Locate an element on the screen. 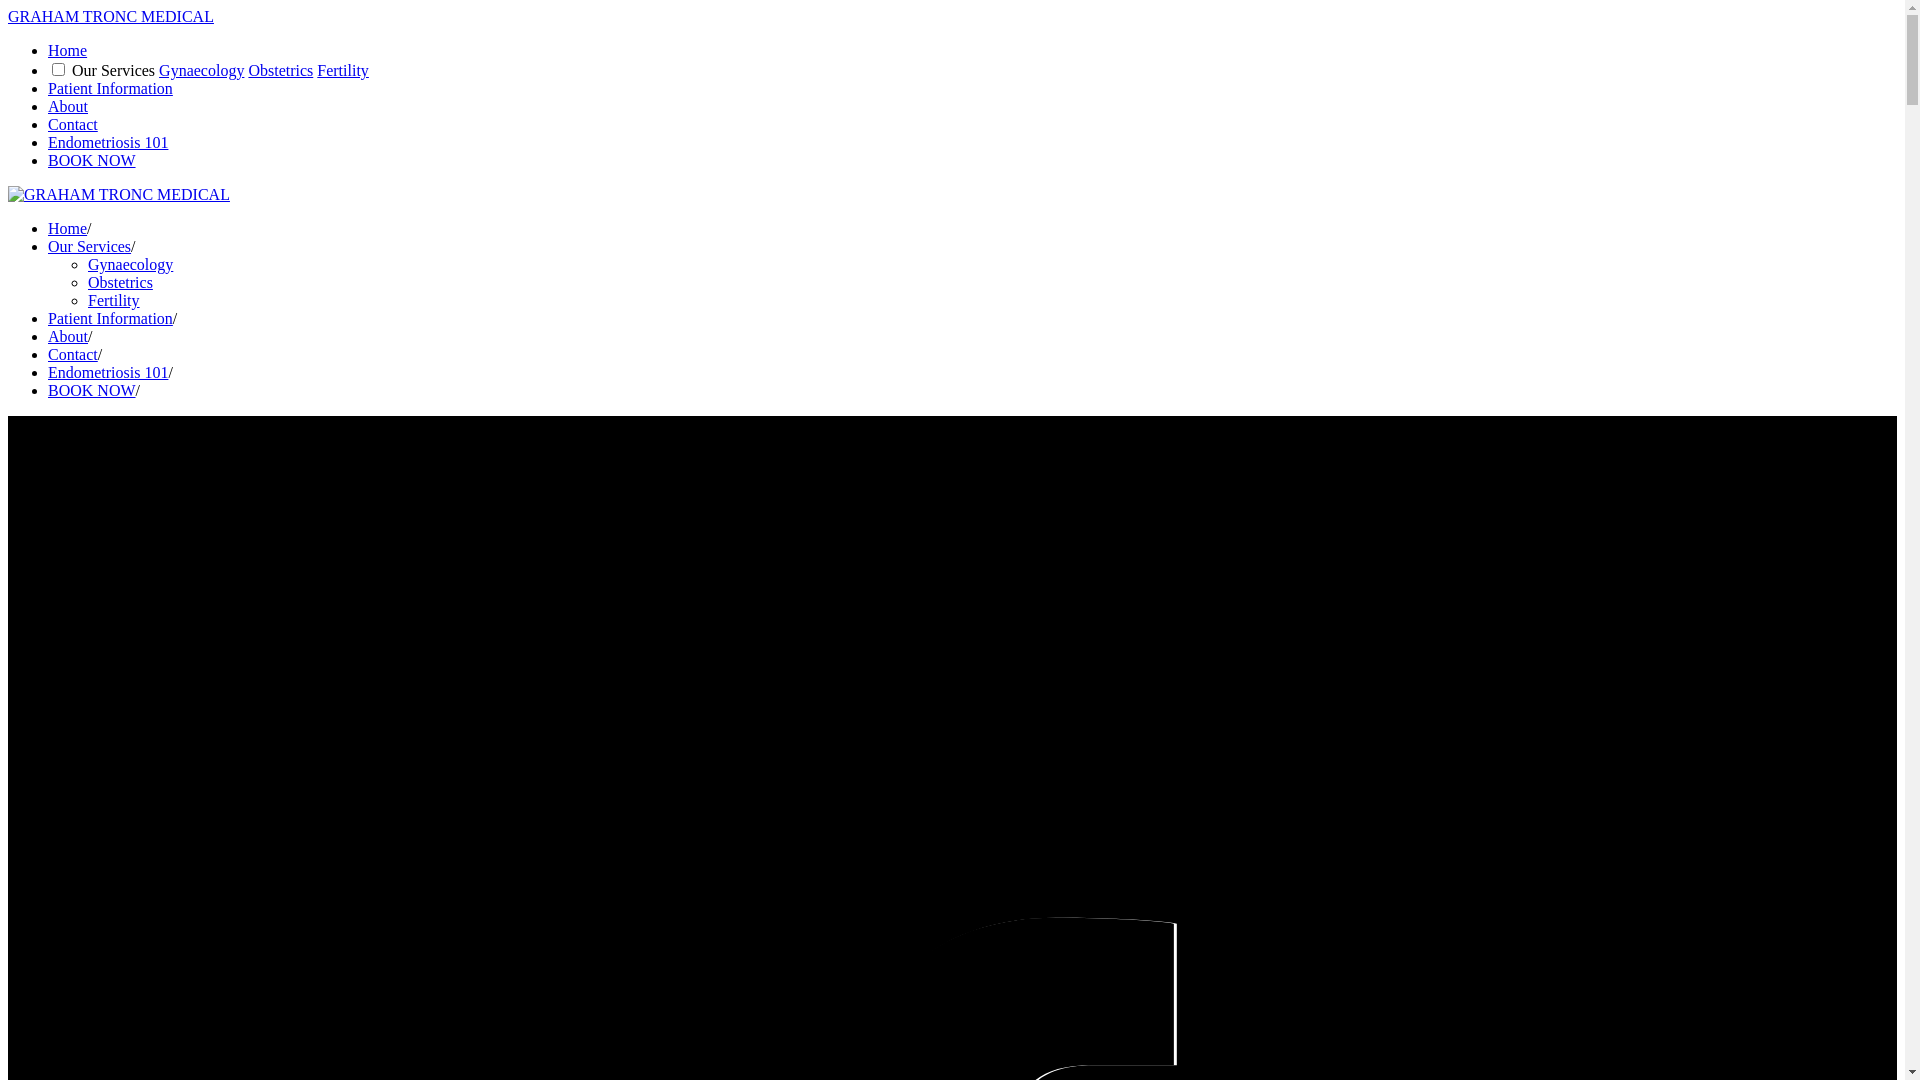  Endometriosis 101 is located at coordinates (108, 372).